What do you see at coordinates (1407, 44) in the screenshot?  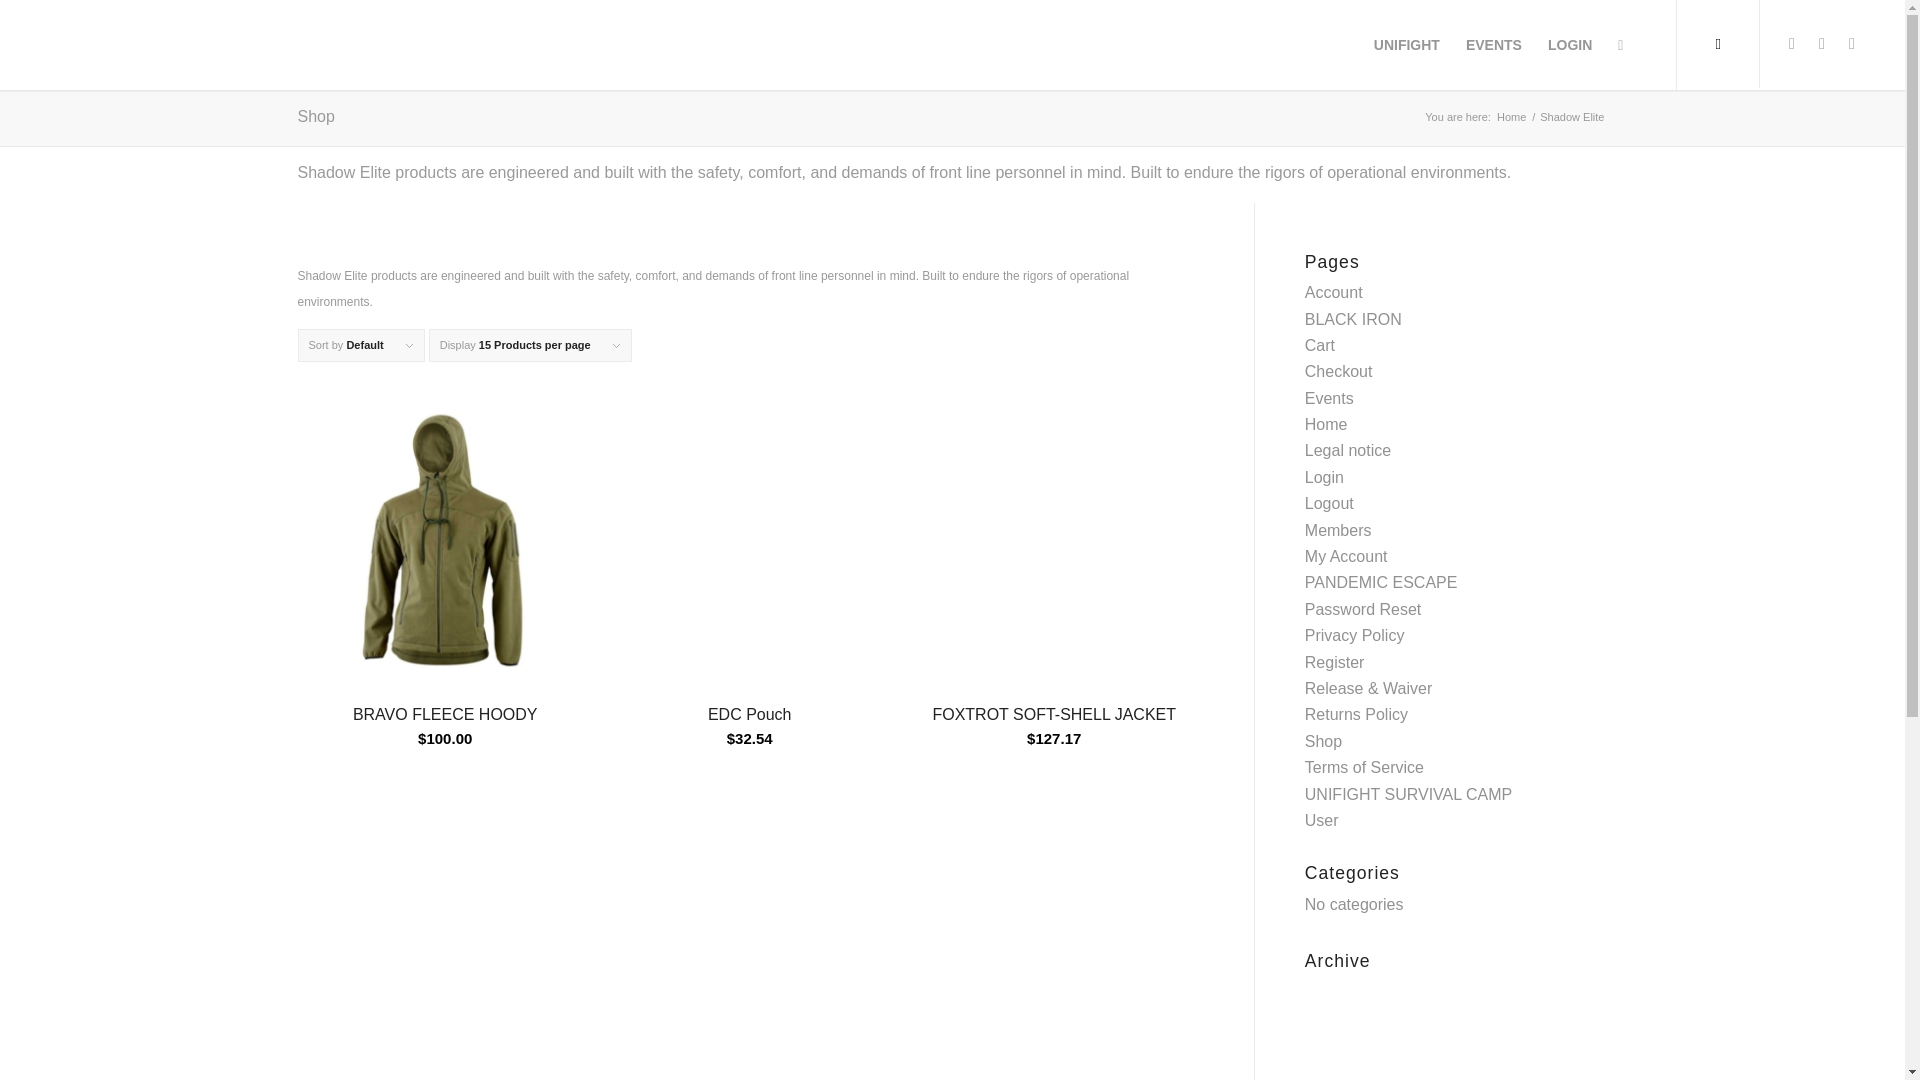 I see `UNIFIGHT` at bounding box center [1407, 44].